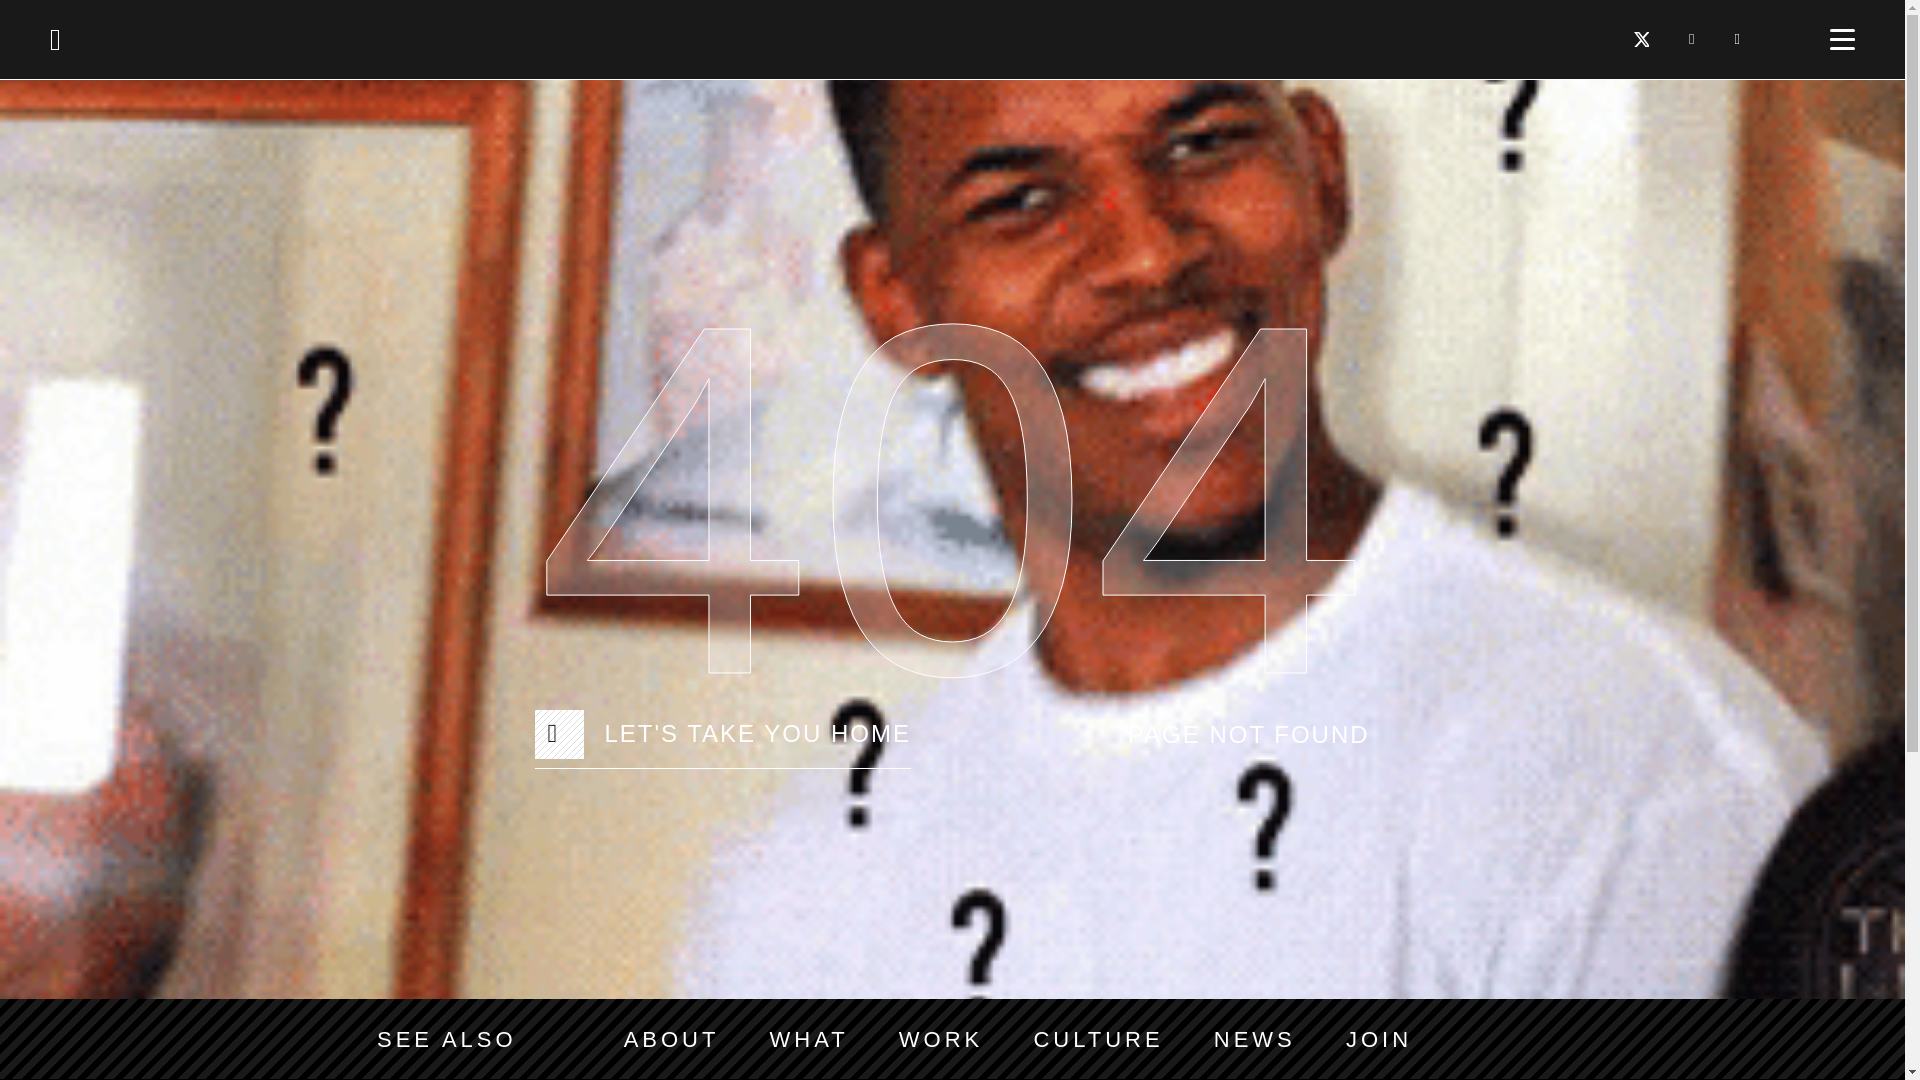 Image resolution: width=1920 pixels, height=1080 pixels. I want to click on CULTURE, so click(1098, 1039).